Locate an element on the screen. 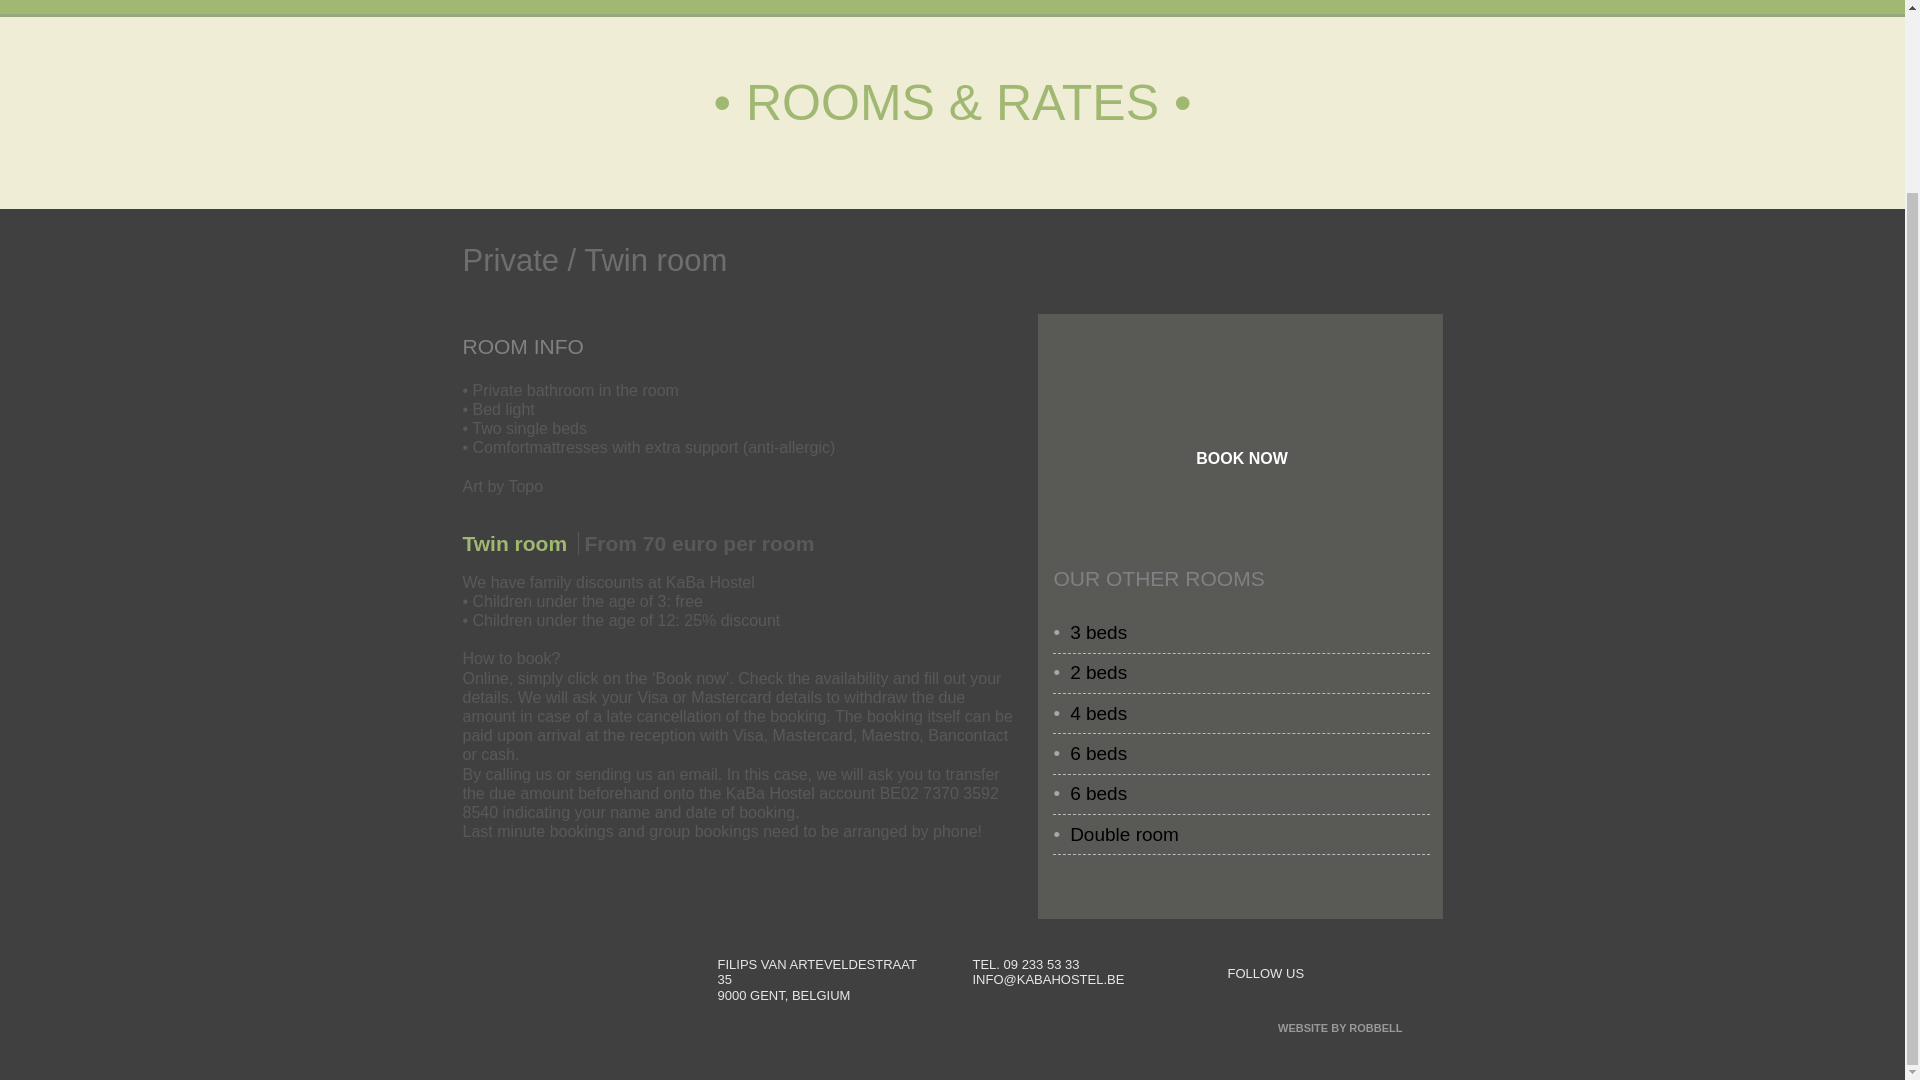 Image resolution: width=1920 pixels, height=1080 pixels. 4 beds is located at coordinates (1093, 713).